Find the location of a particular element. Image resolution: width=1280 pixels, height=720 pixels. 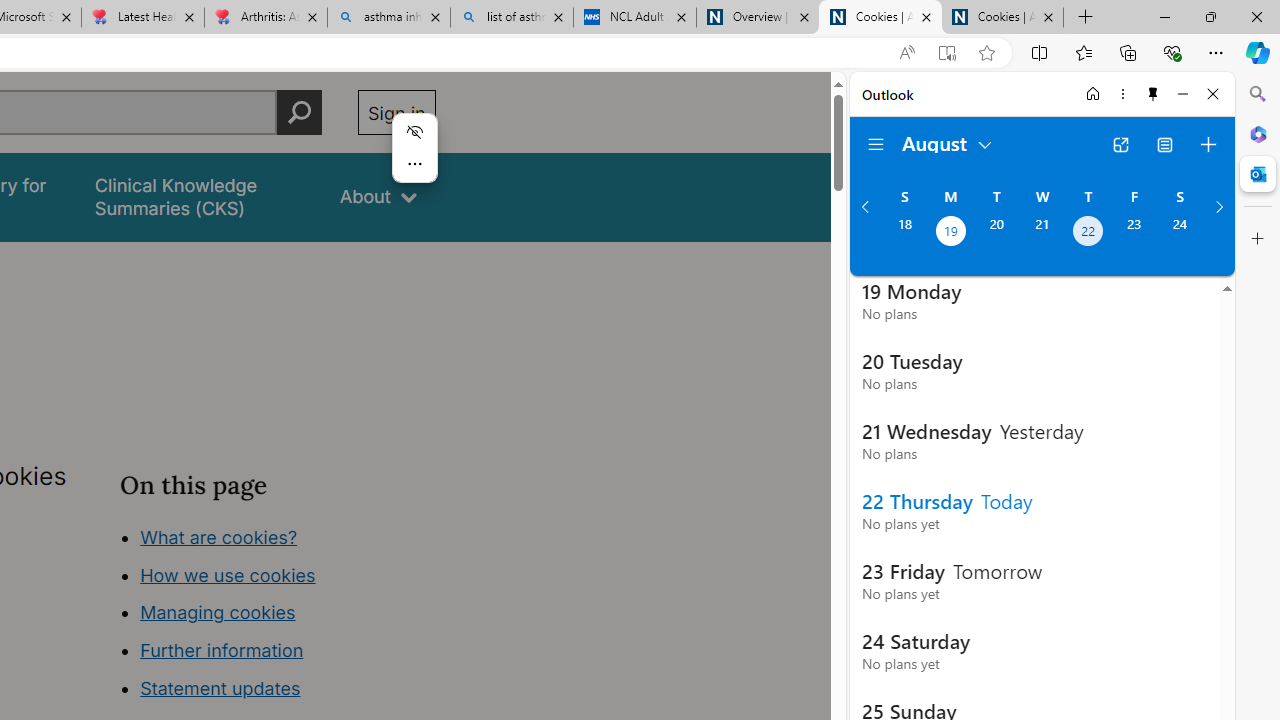

Hide menu is located at coordinates (414, 132).